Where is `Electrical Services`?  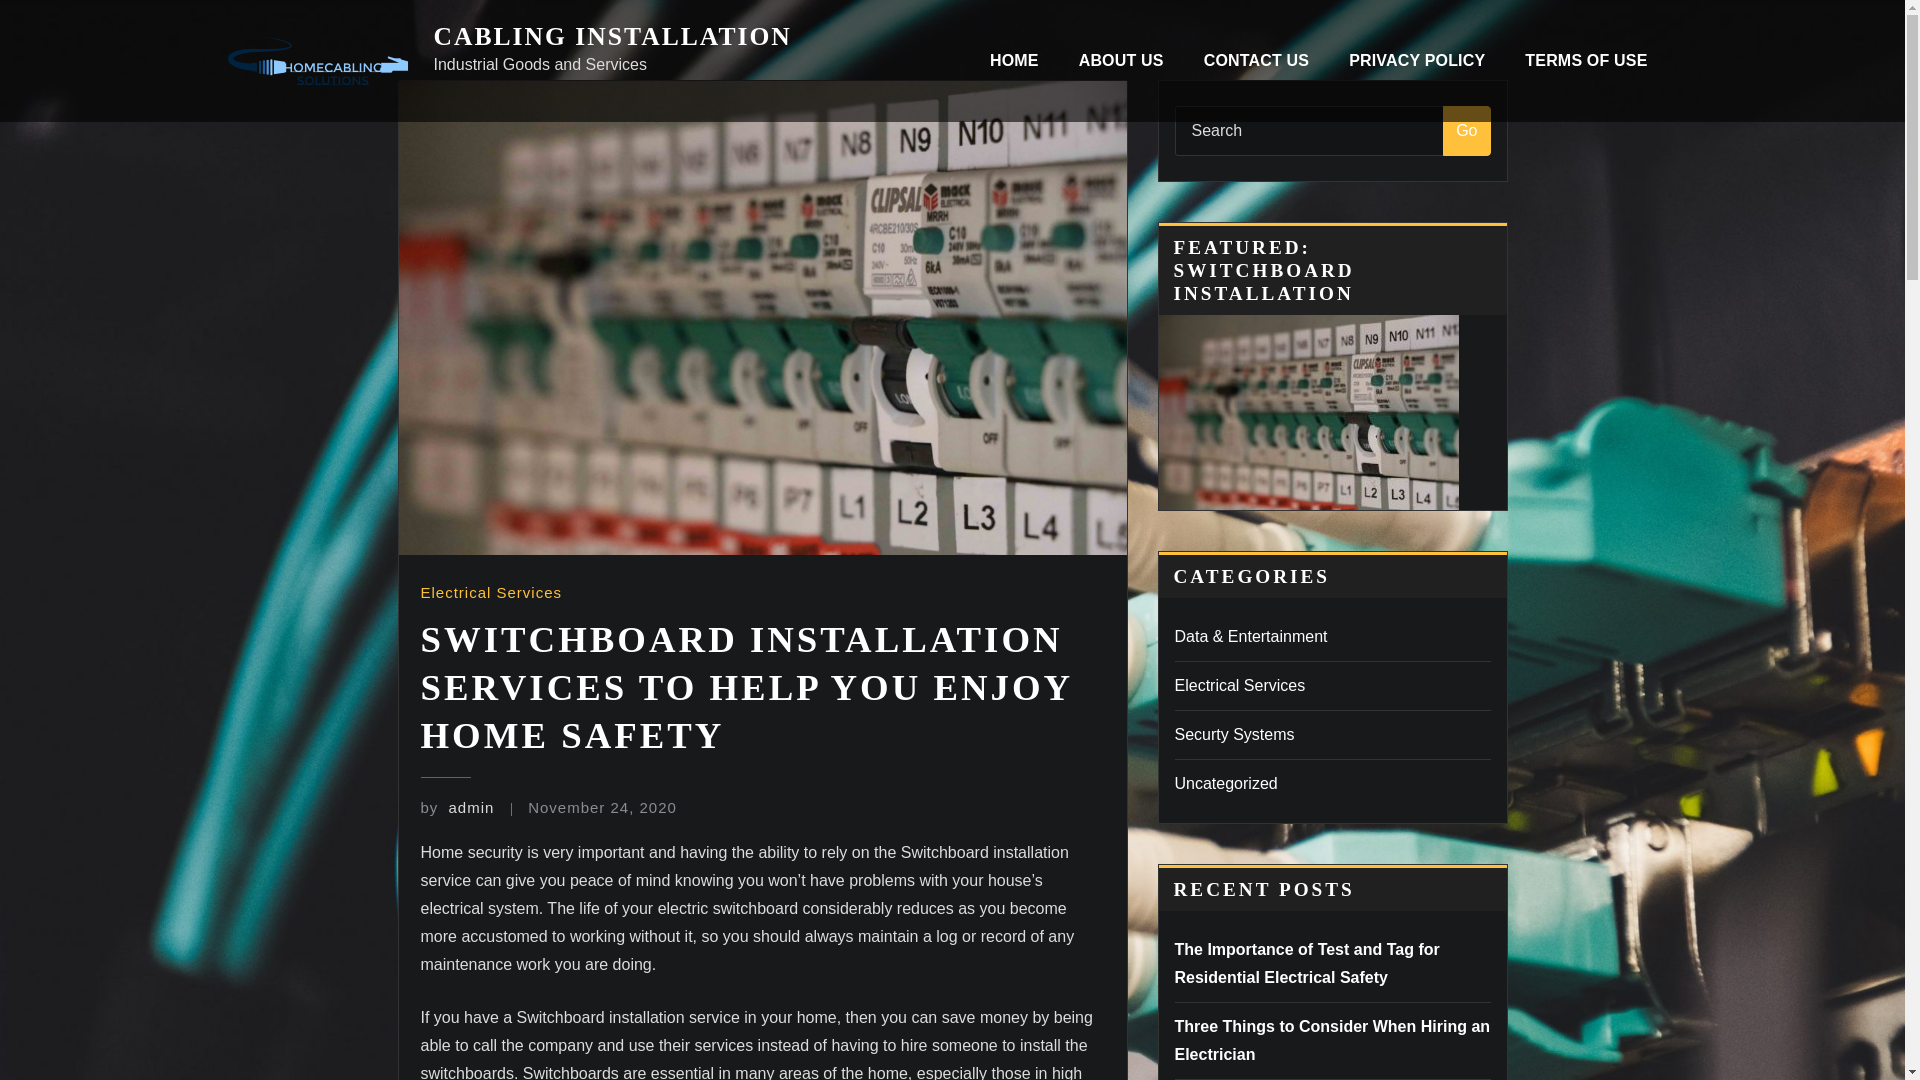
Electrical Services is located at coordinates (1240, 686).